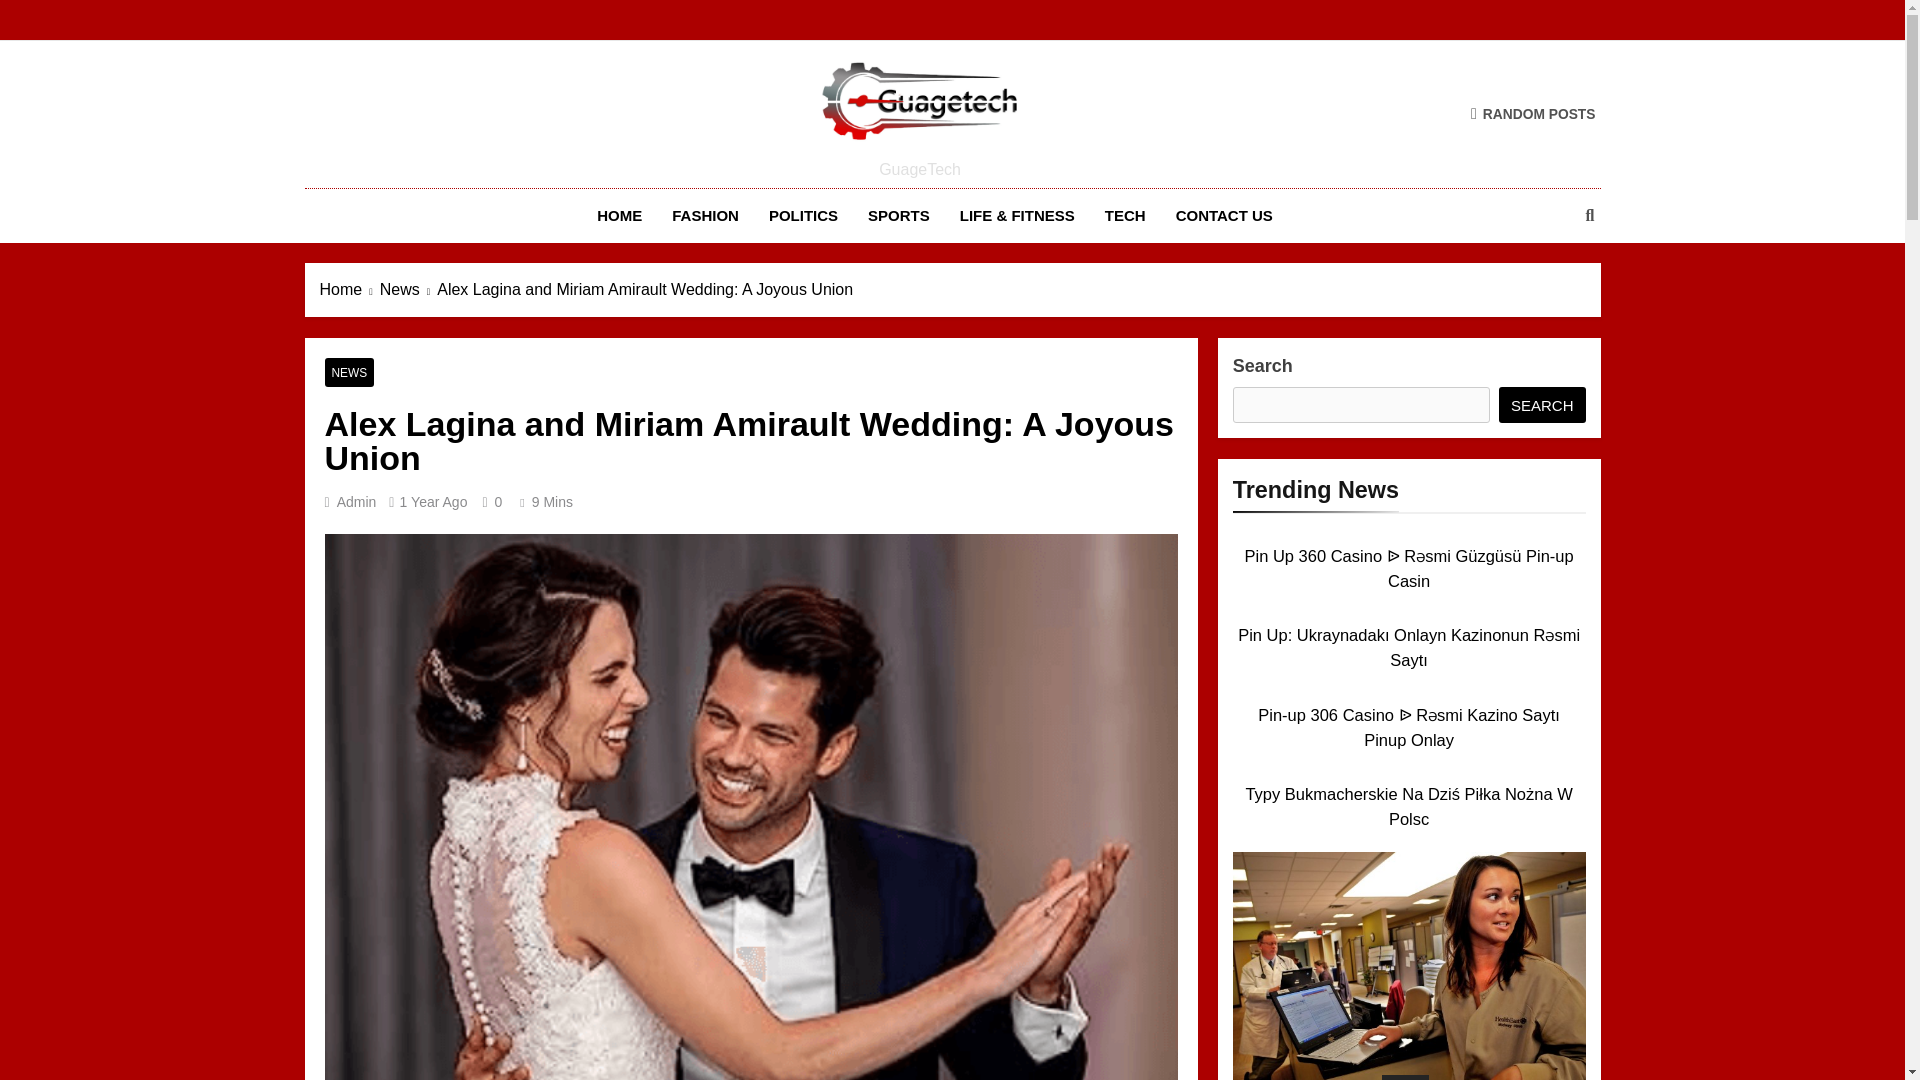 This screenshot has width=1920, height=1080. I want to click on Home, so click(350, 290).